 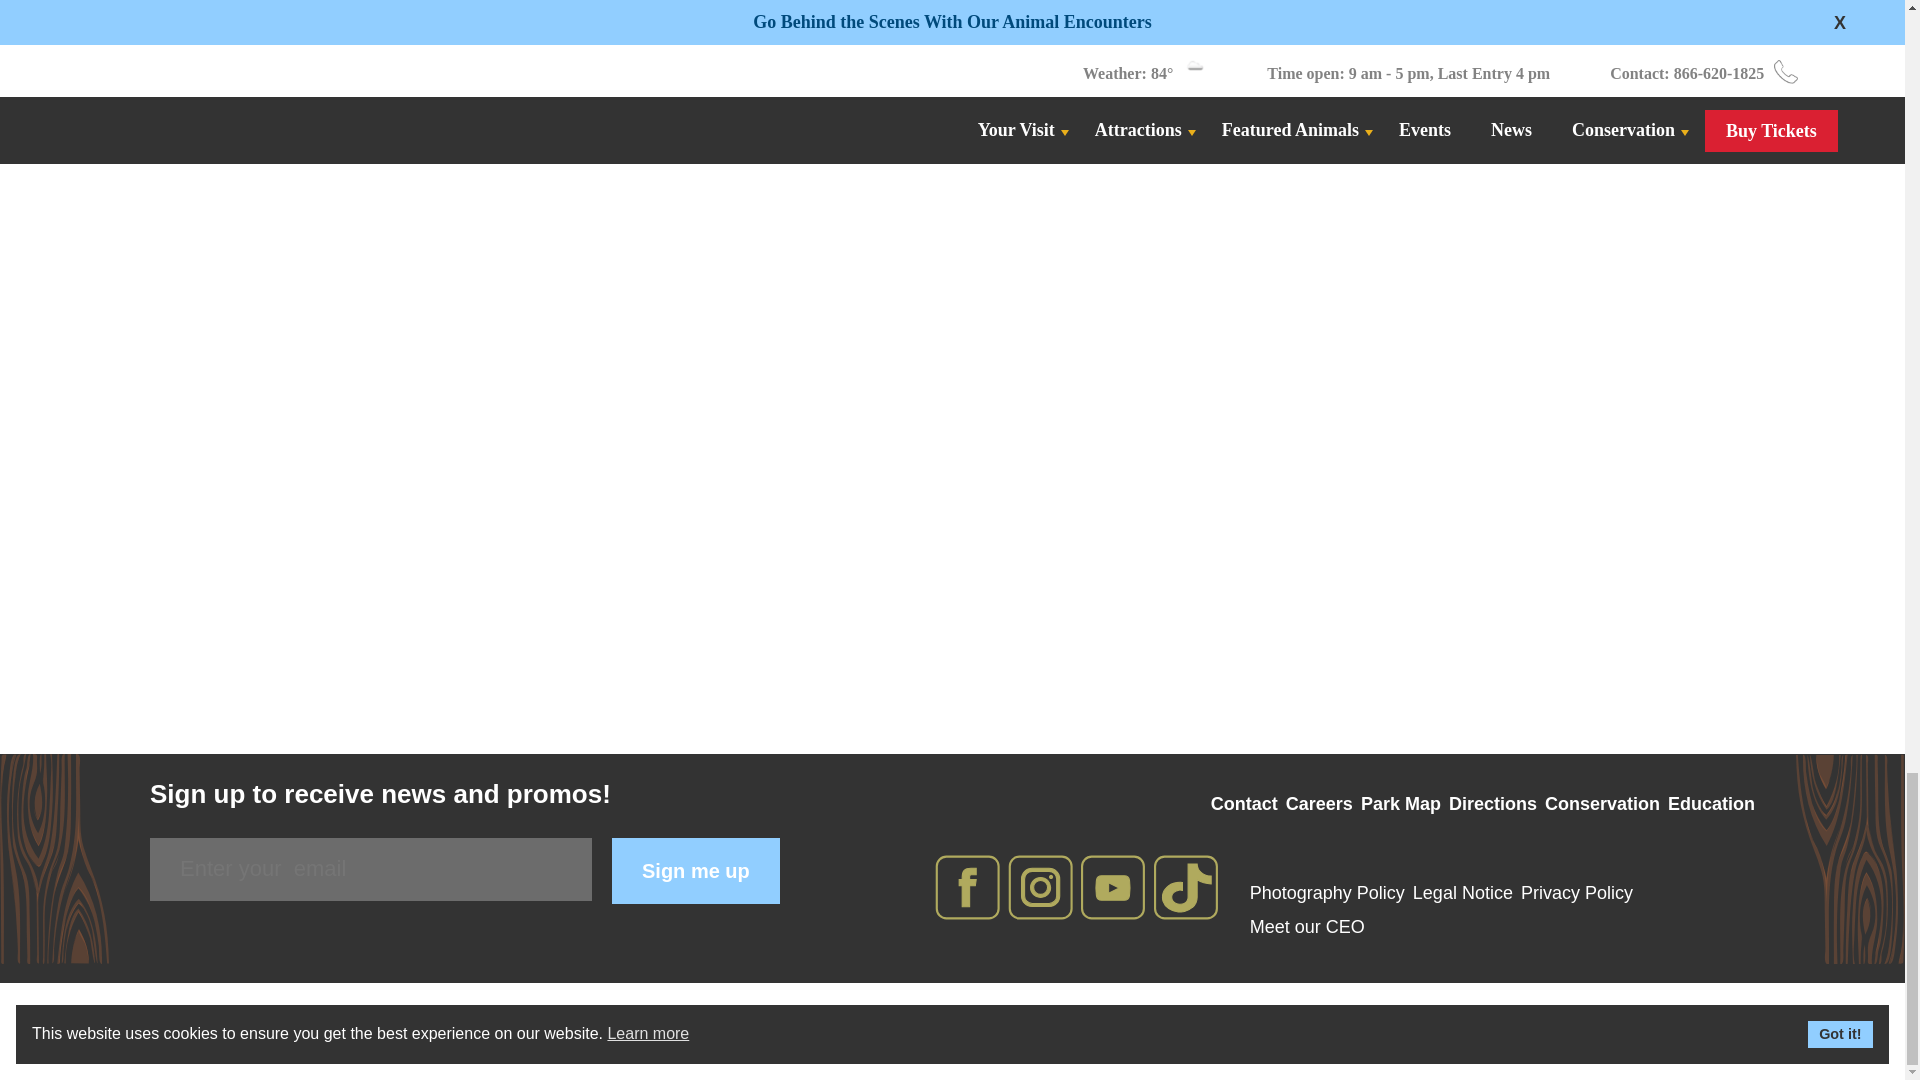 What do you see at coordinates (696, 870) in the screenshot?
I see `Sign me up` at bounding box center [696, 870].